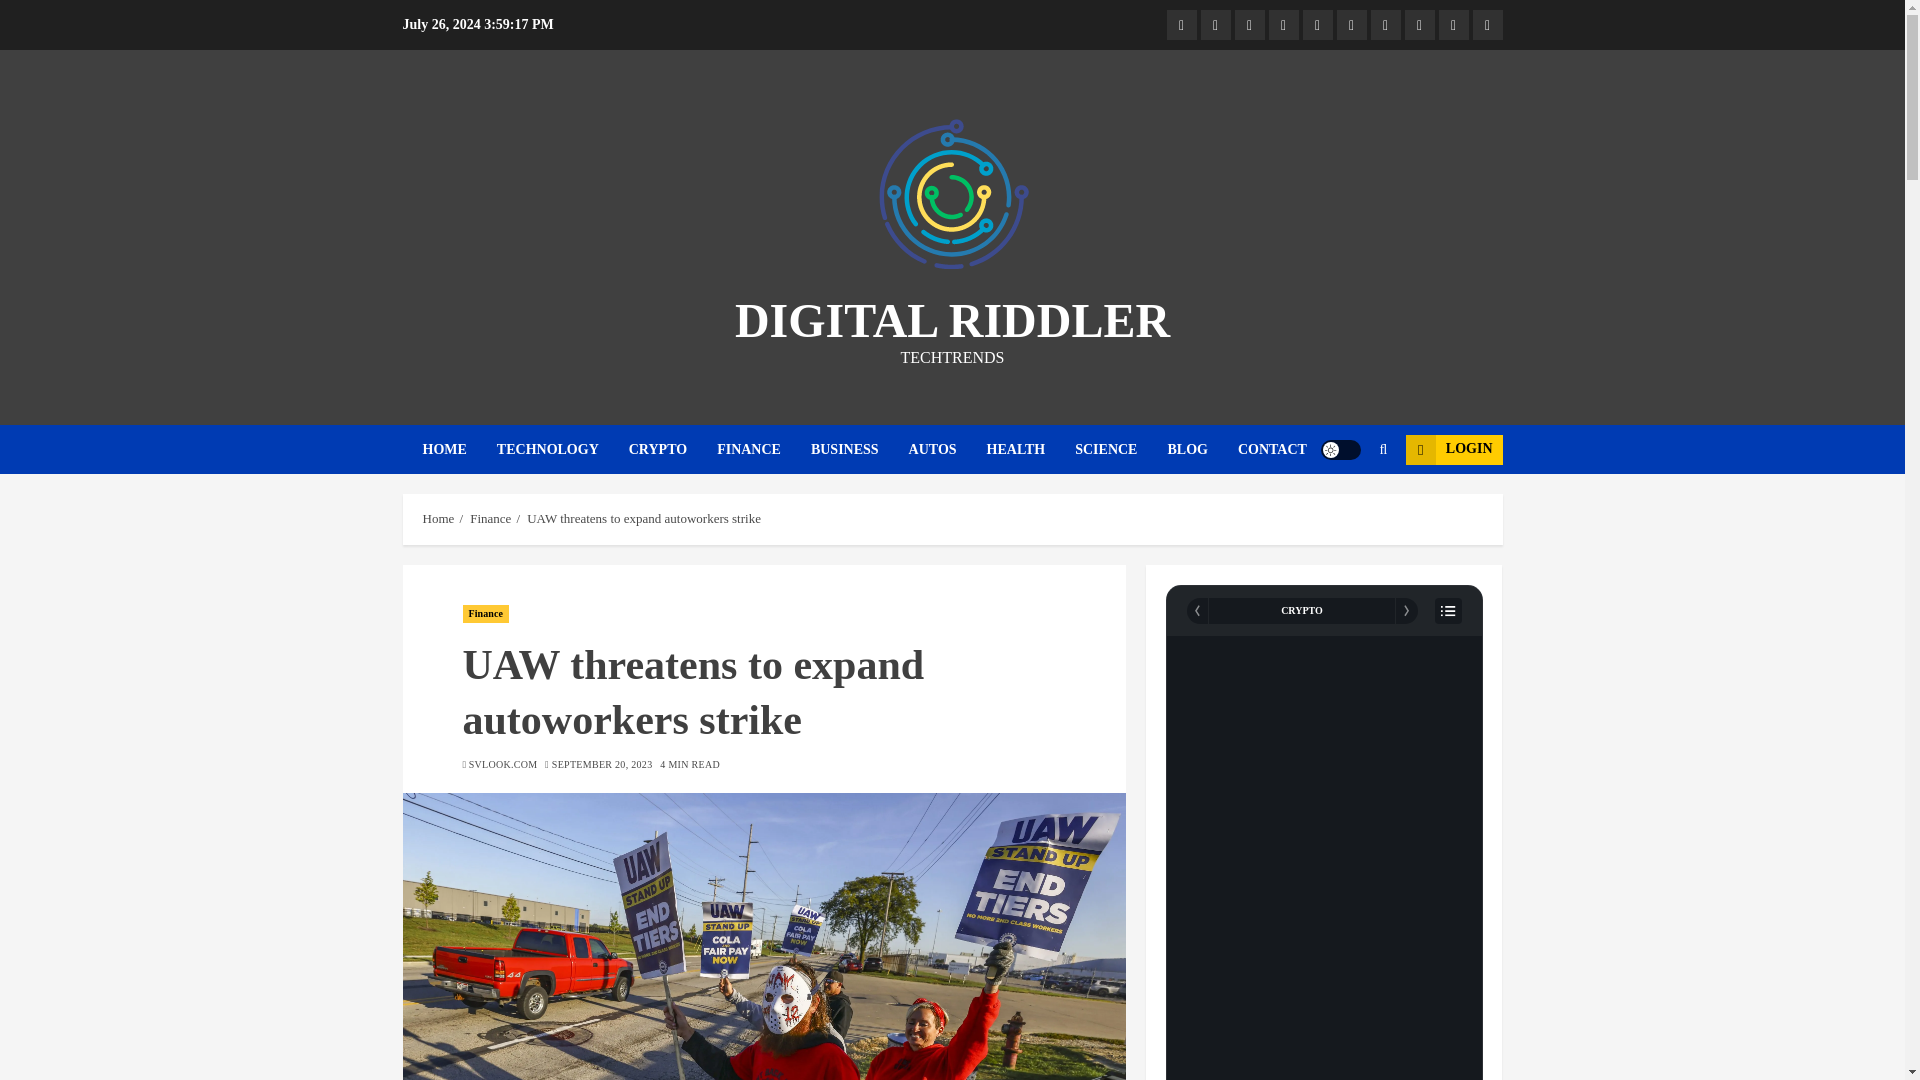  I want to click on HOME, so click(458, 450).